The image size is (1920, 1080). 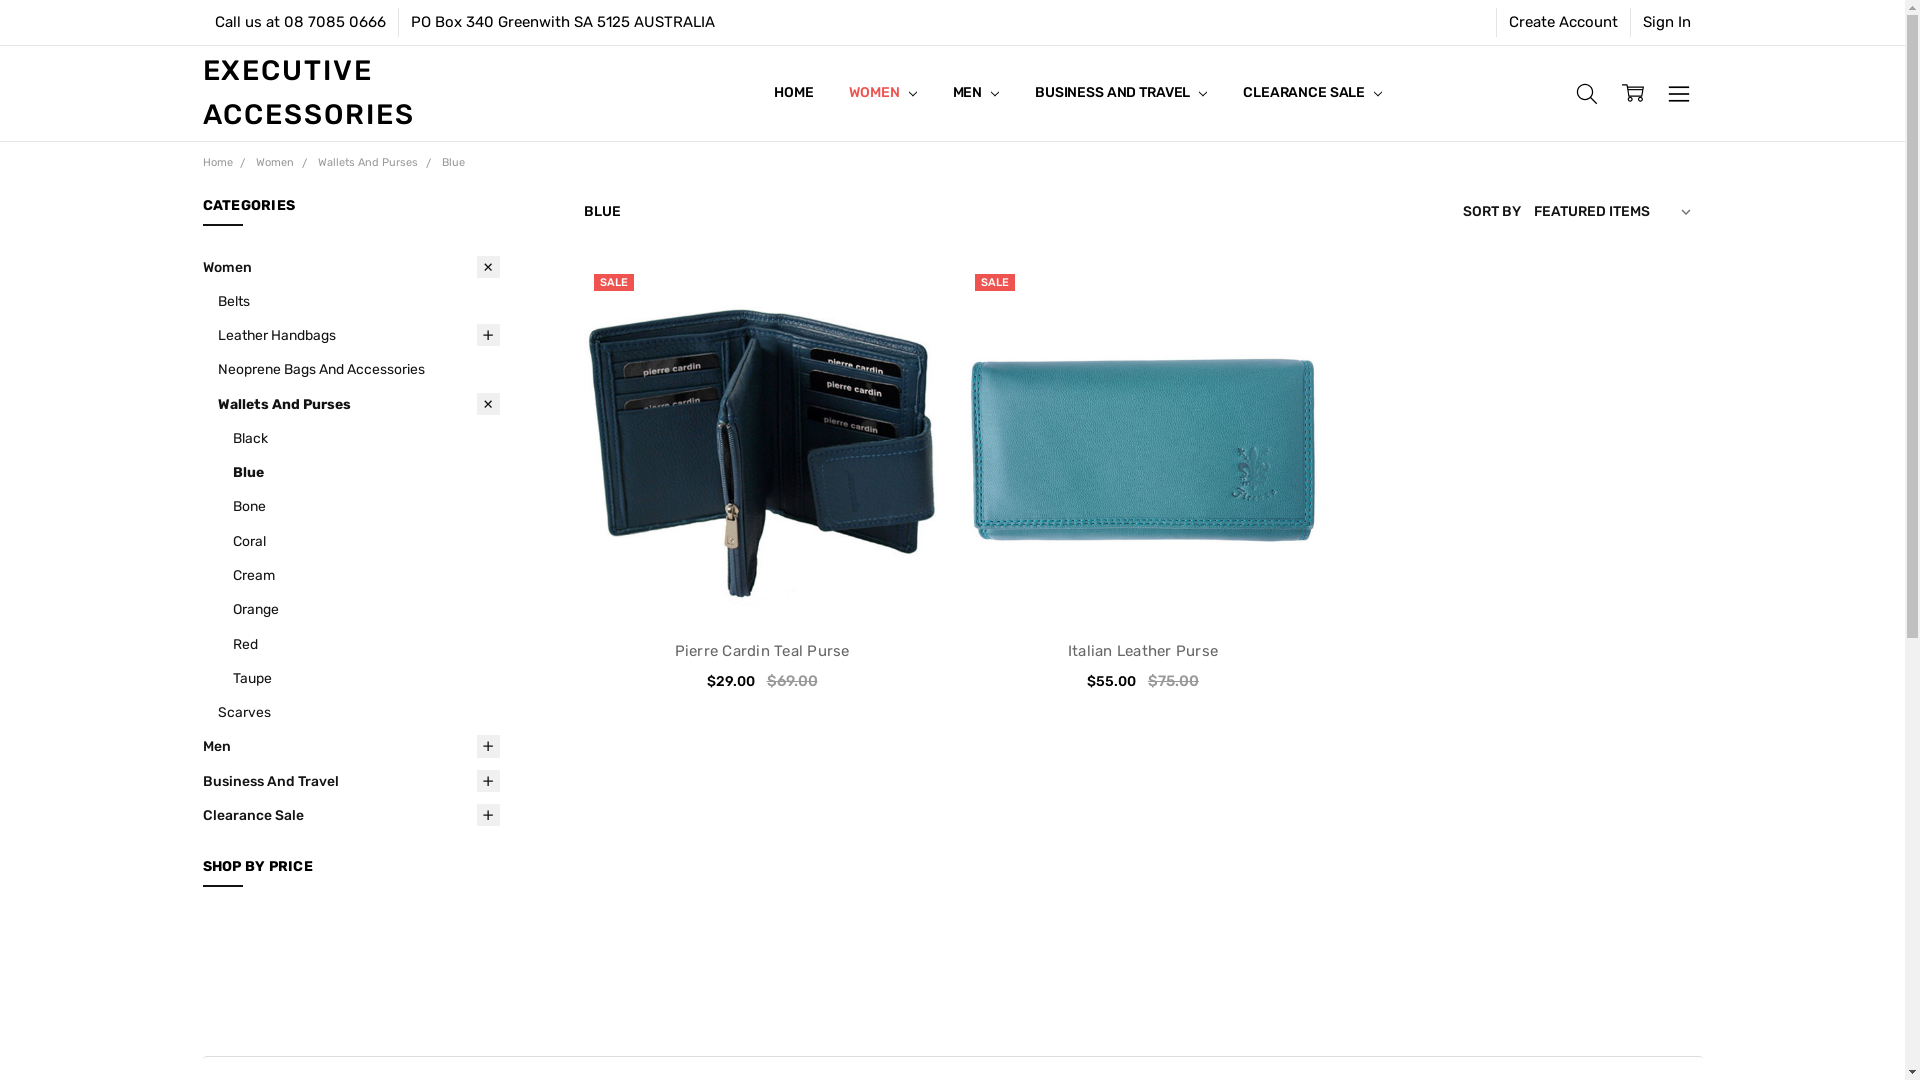 What do you see at coordinates (366, 472) in the screenshot?
I see `Blue` at bounding box center [366, 472].